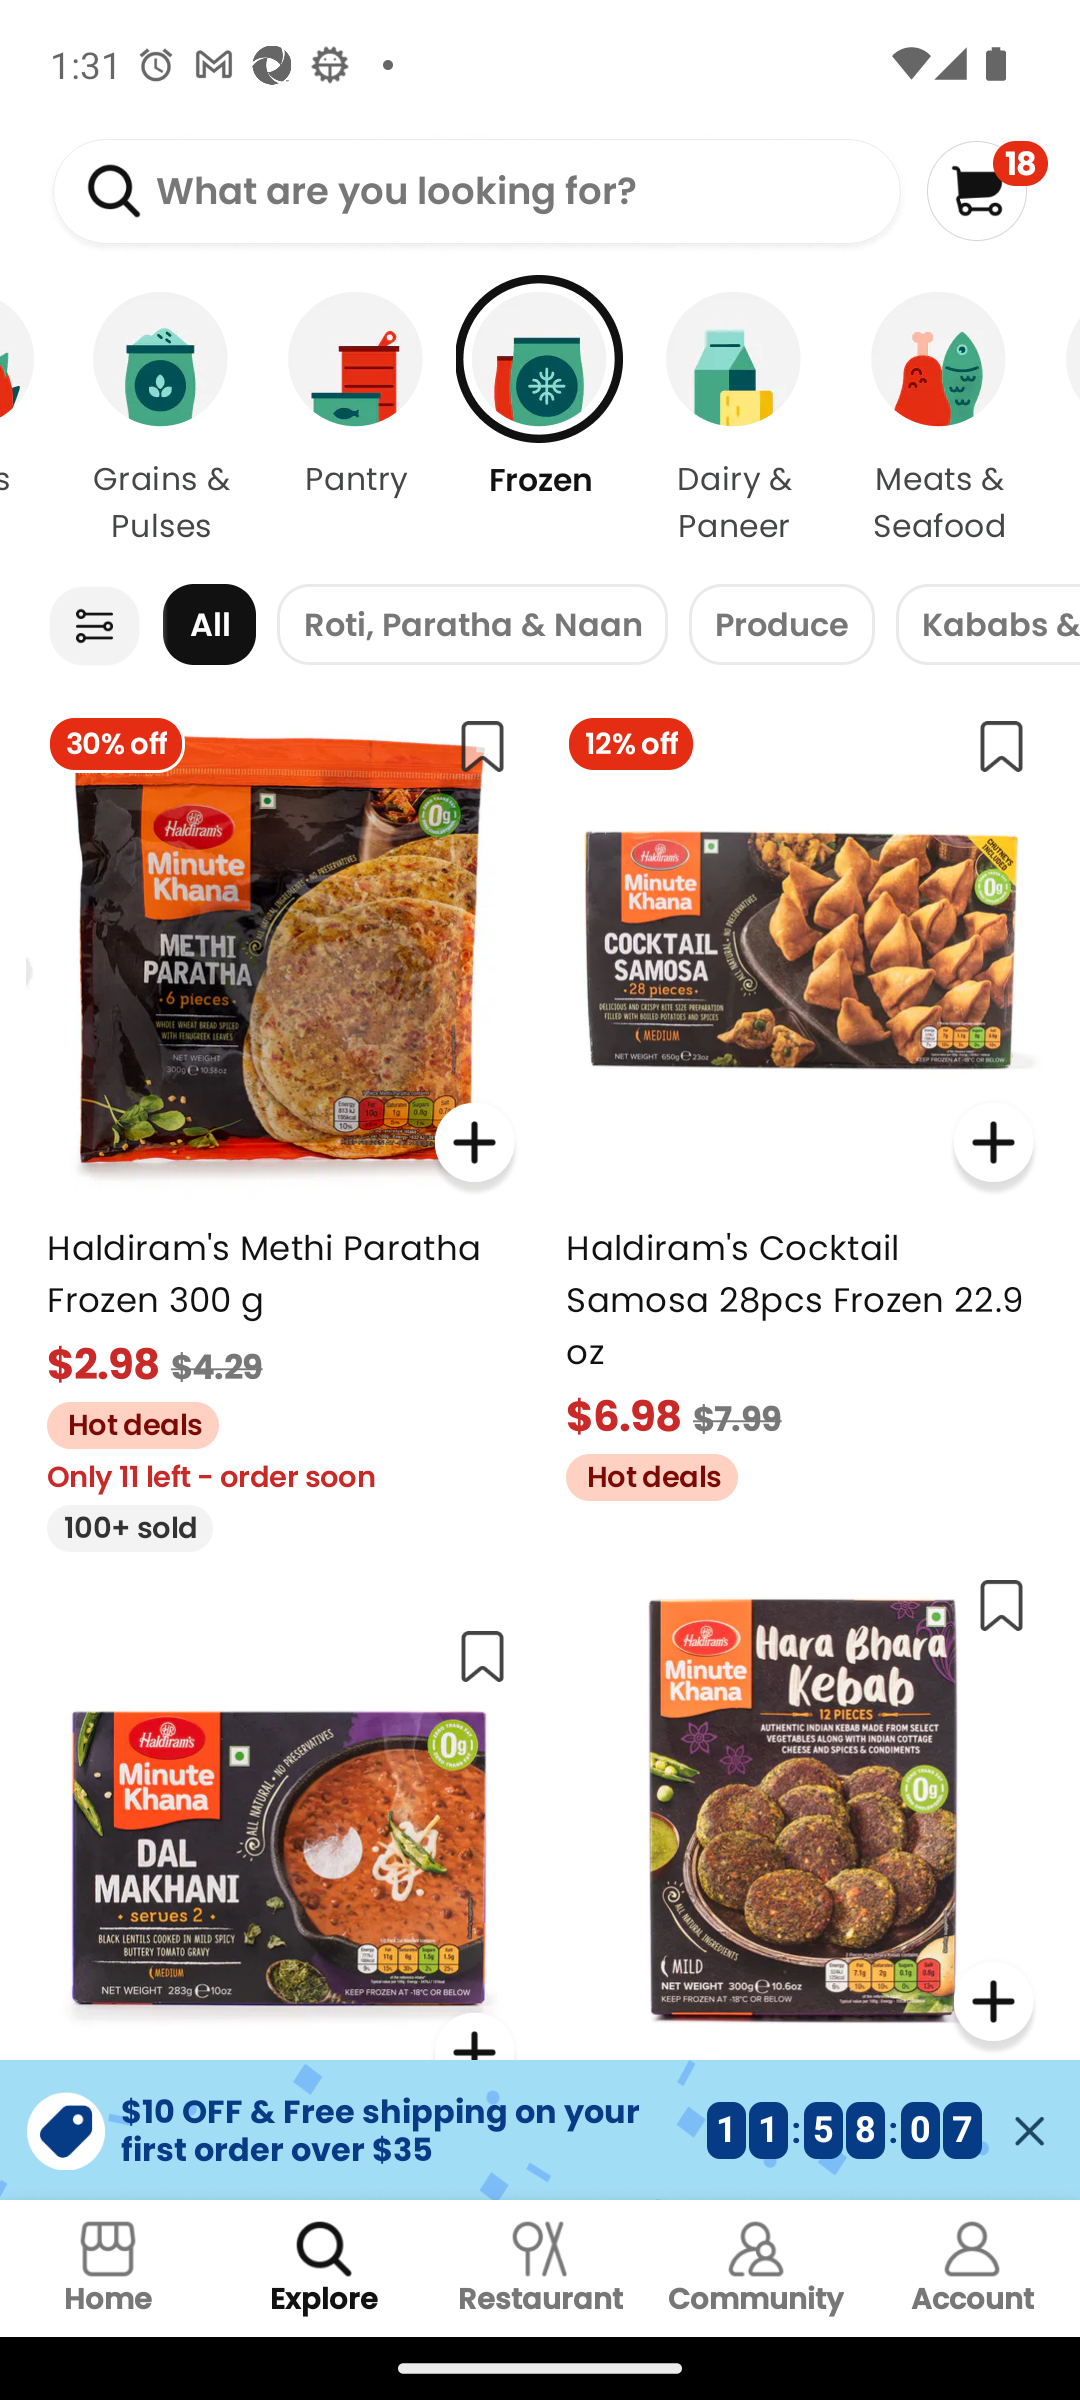 Image resolution: width=1080 pixels, height=2400 pixels. Describe the element at coordinates (972, 2268) in the screenshot. I see `Account` at that location.